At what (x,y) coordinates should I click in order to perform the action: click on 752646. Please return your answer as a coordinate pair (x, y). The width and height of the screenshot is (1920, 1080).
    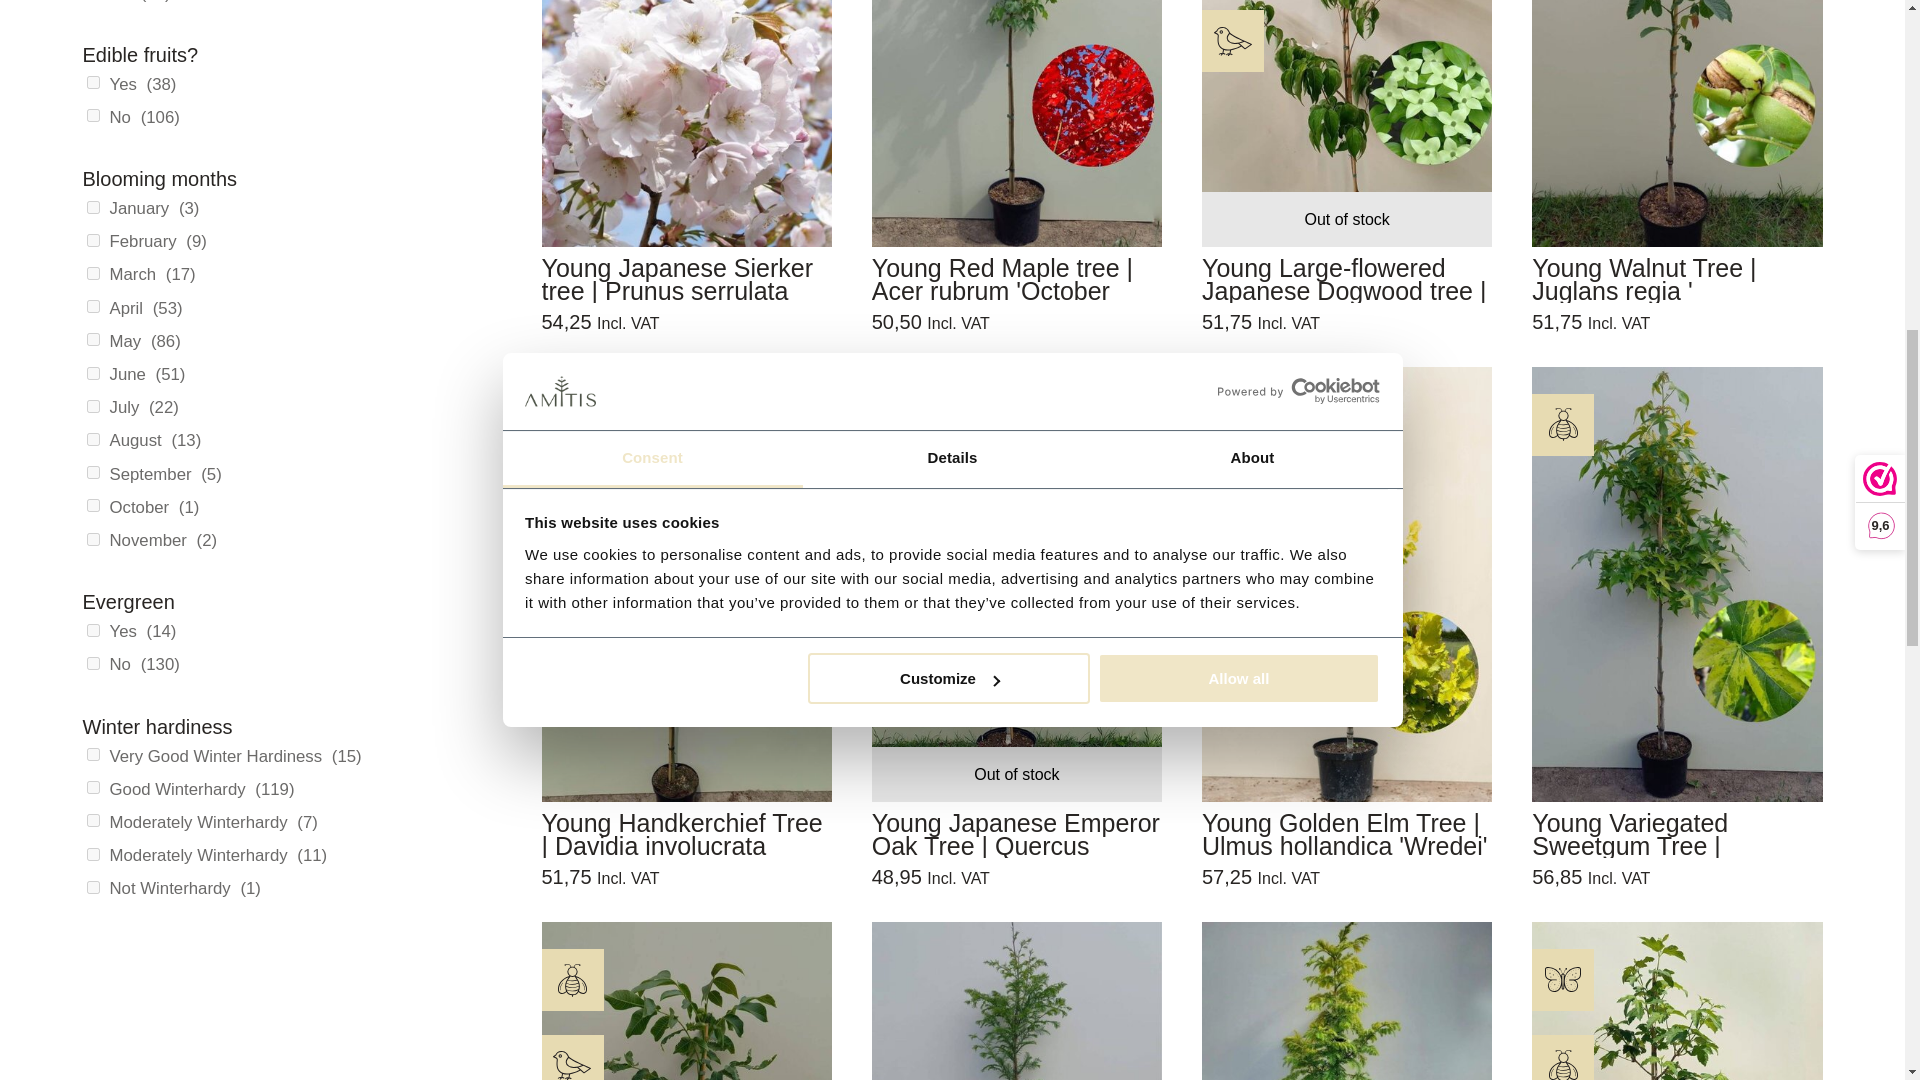
    Looking at the image, I should click on (92, 662).